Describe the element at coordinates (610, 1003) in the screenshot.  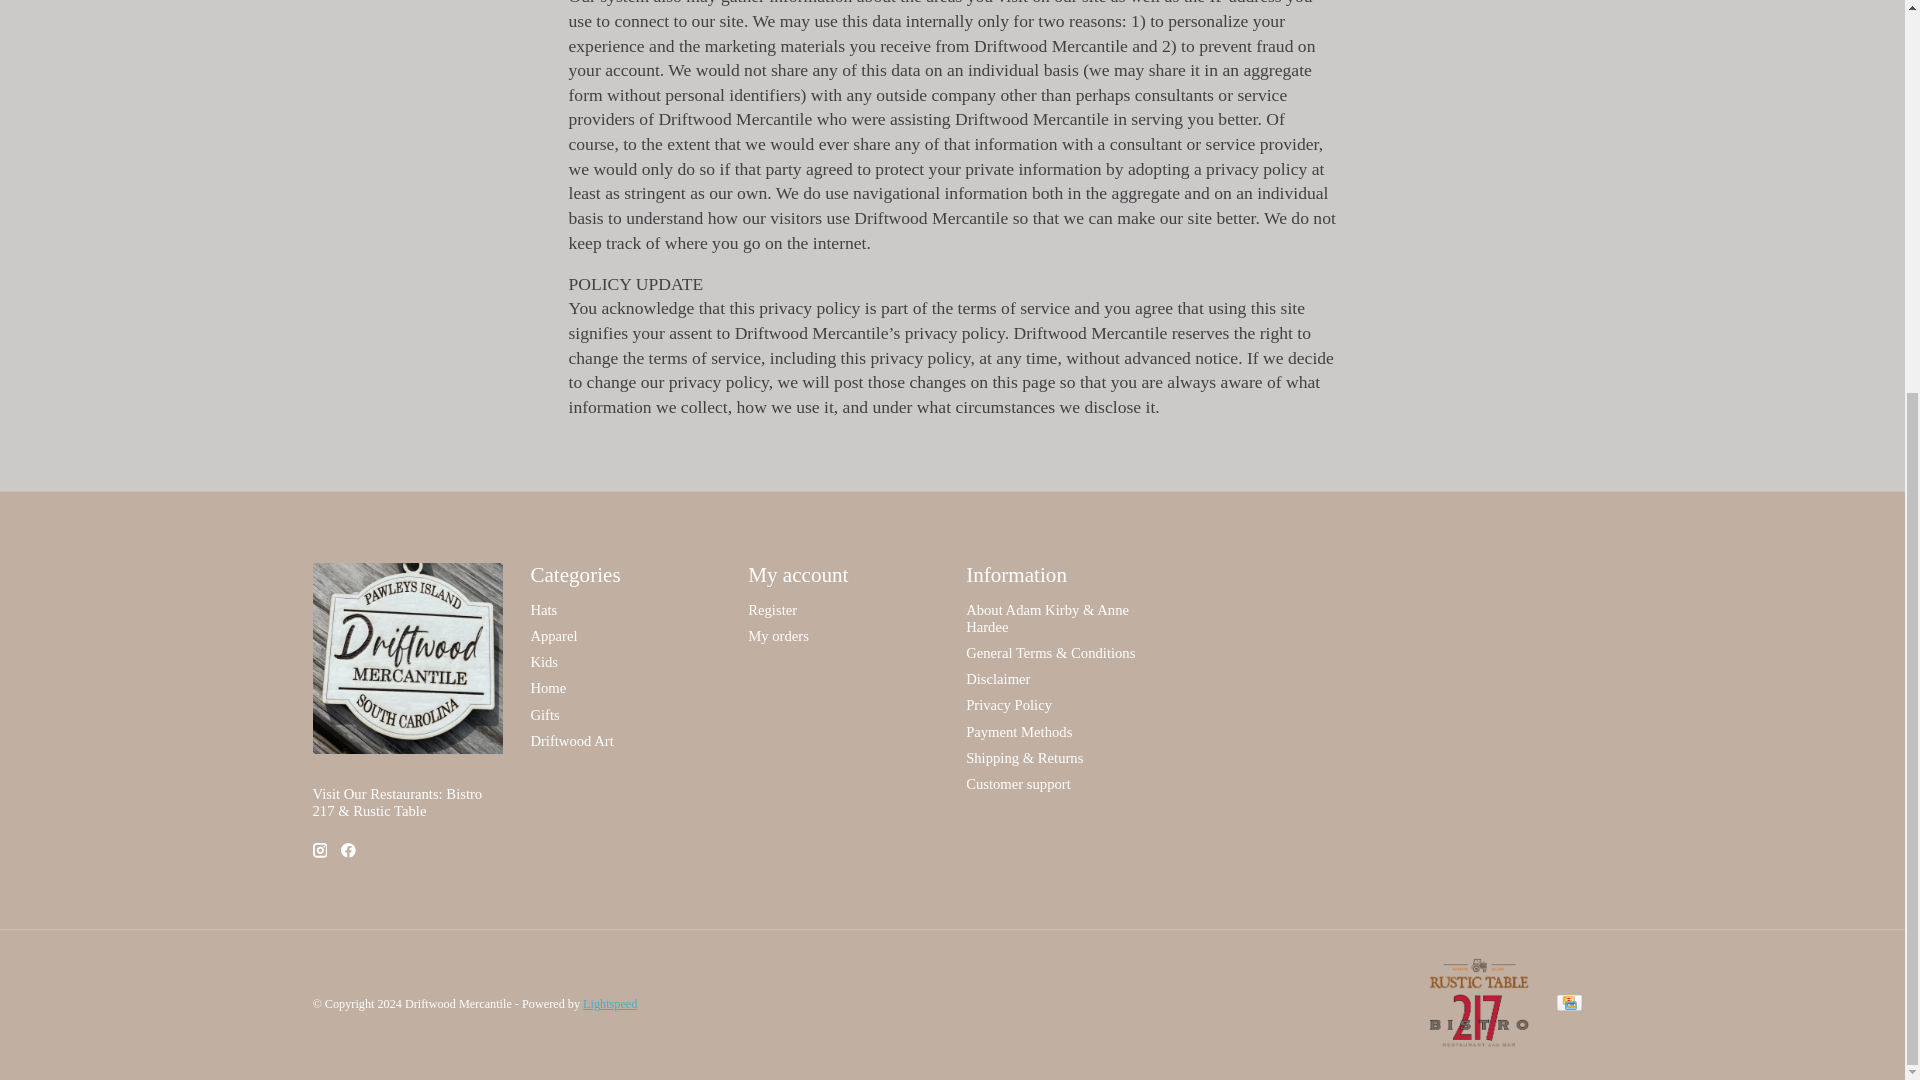
I see `Lightspeed` at that location.